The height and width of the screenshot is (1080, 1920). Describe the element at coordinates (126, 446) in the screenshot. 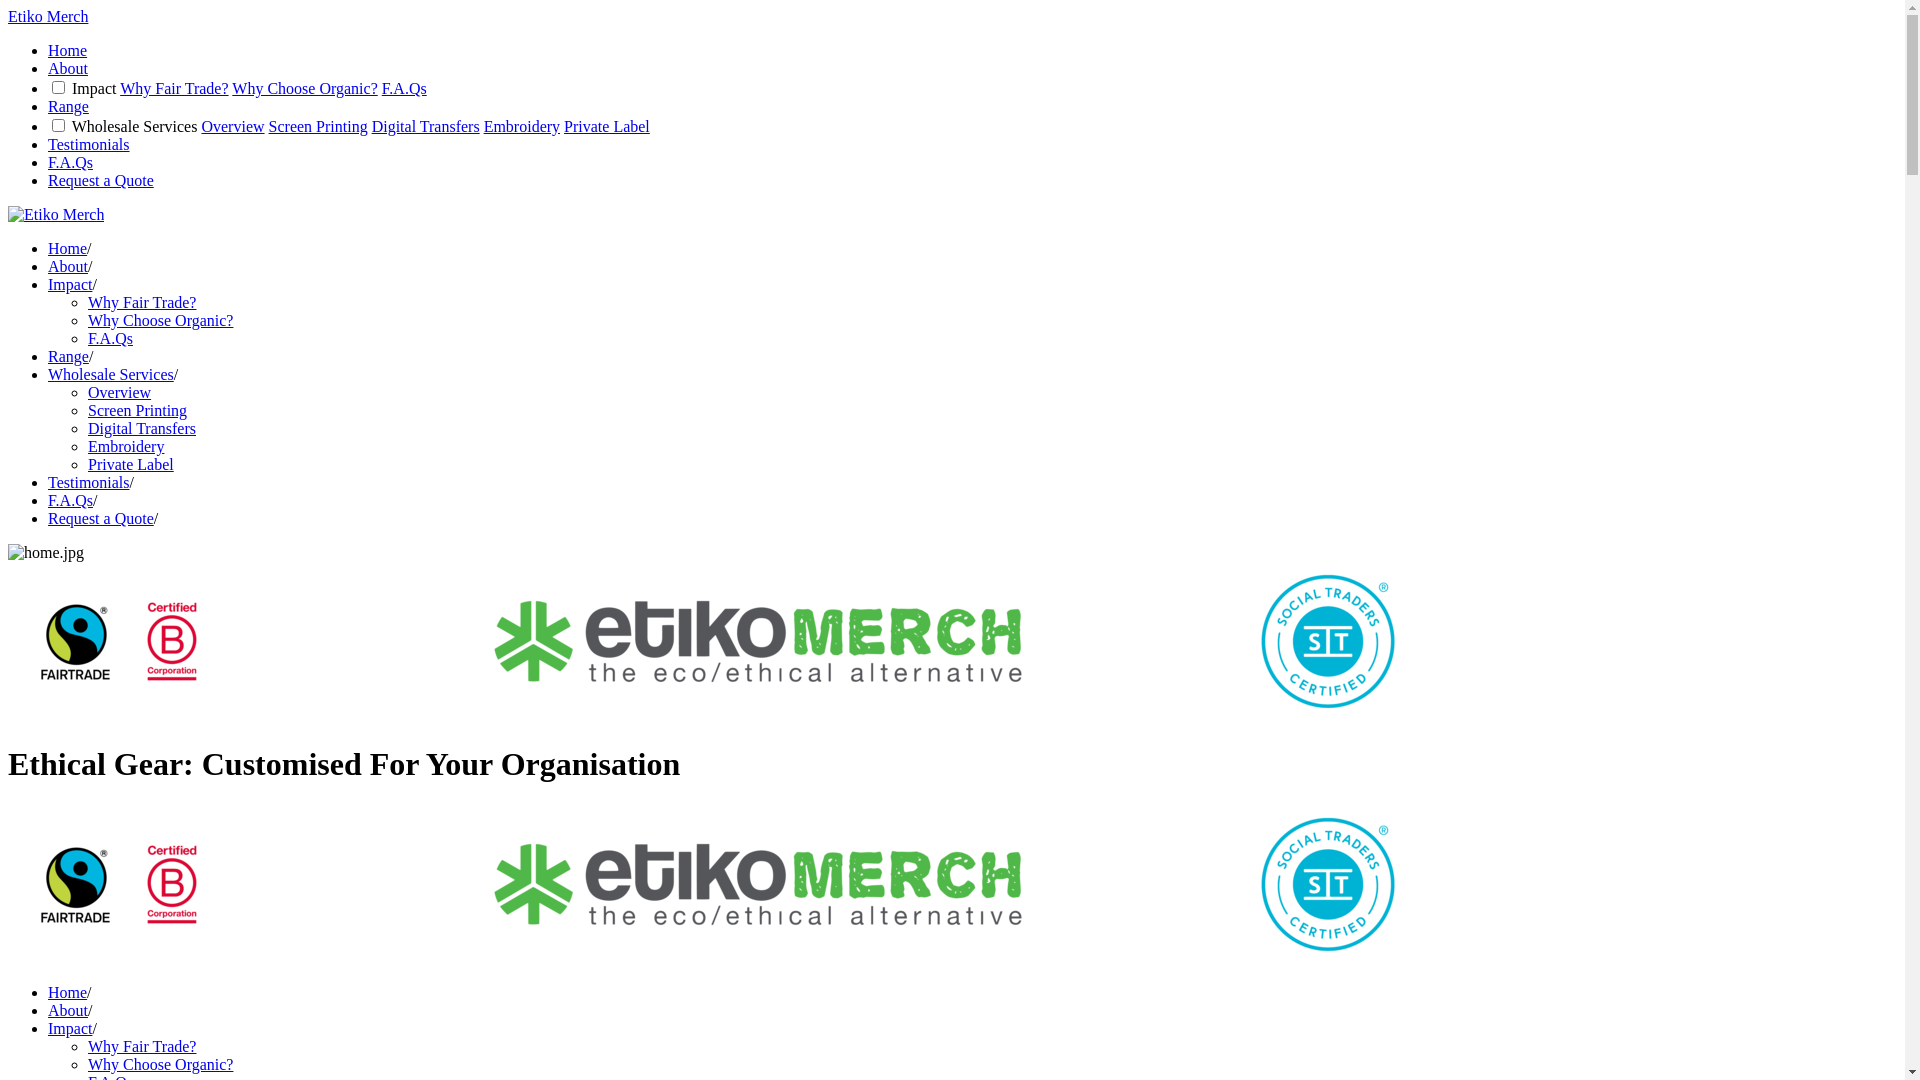

I see `Embroidery` at that location.